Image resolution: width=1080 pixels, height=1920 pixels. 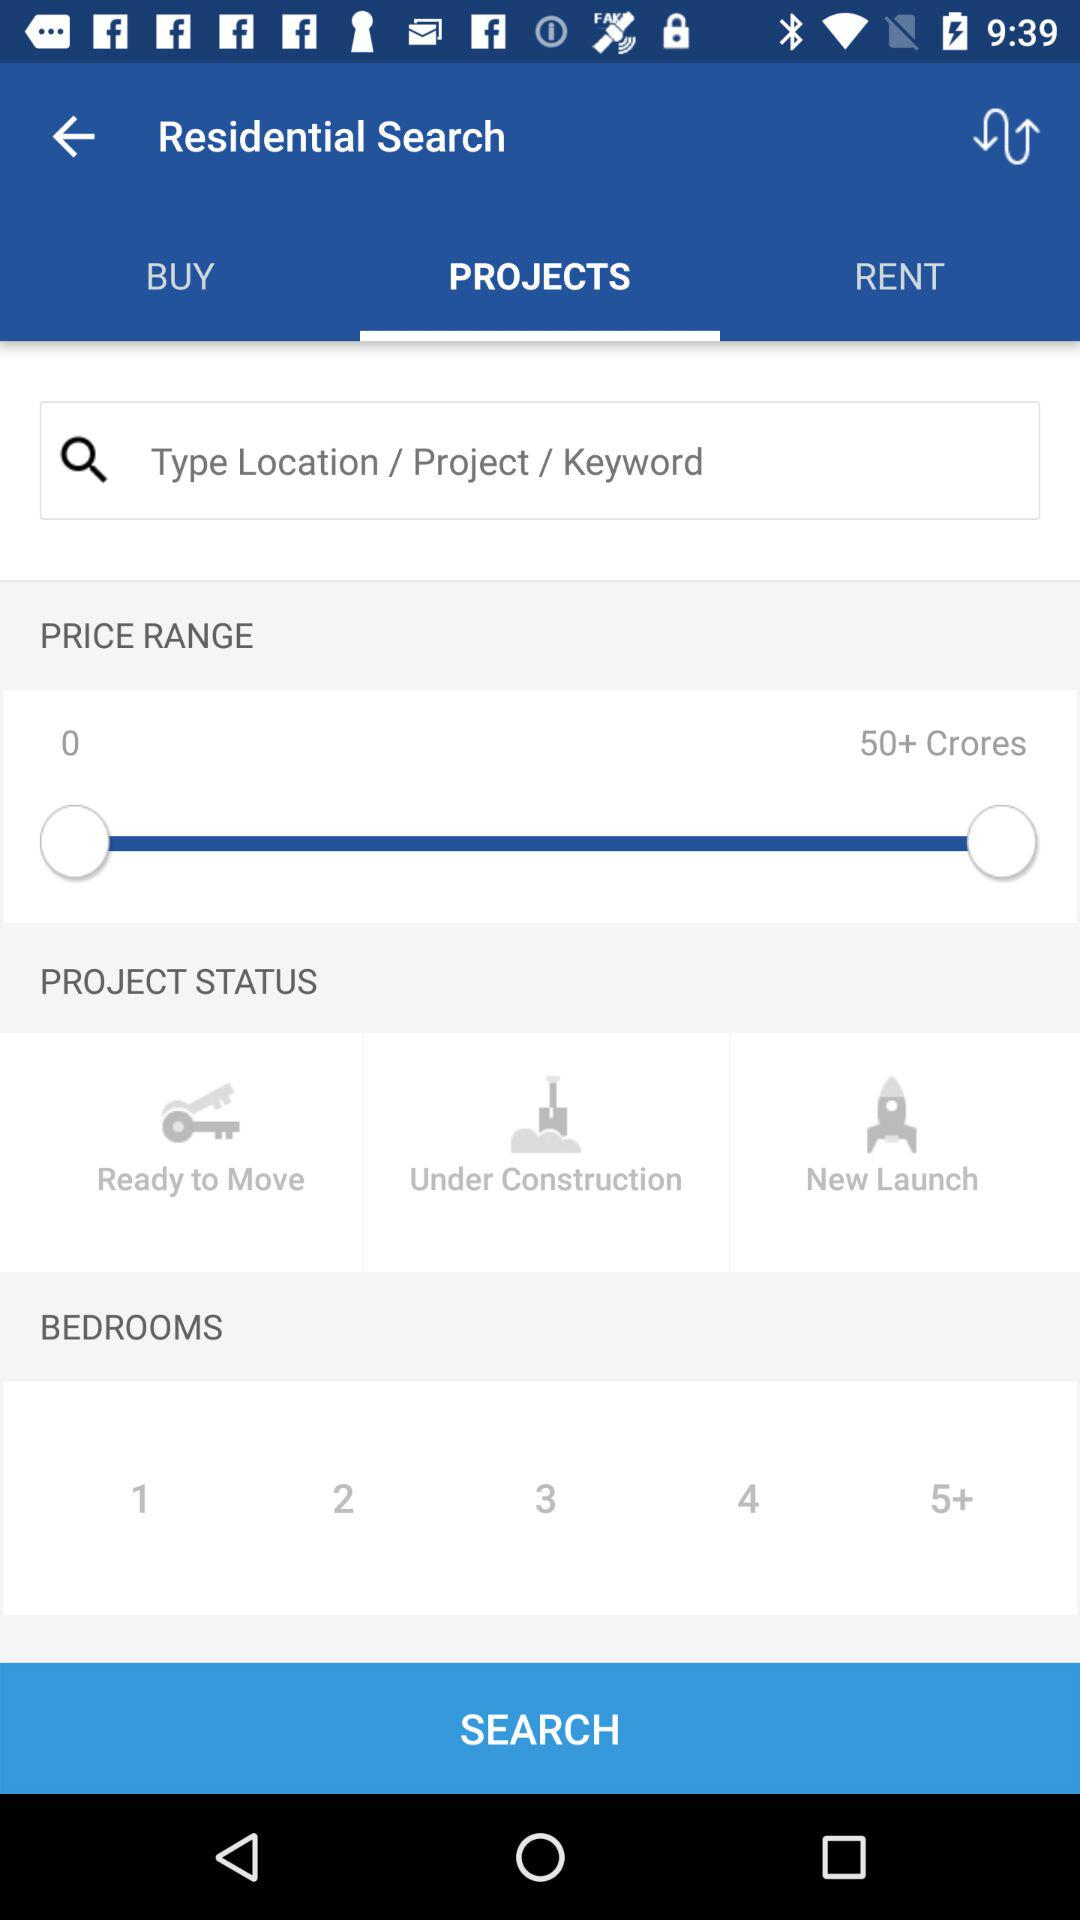 I want to click on turn off item above the bedrooms icon, so click(x=546, y=1152).